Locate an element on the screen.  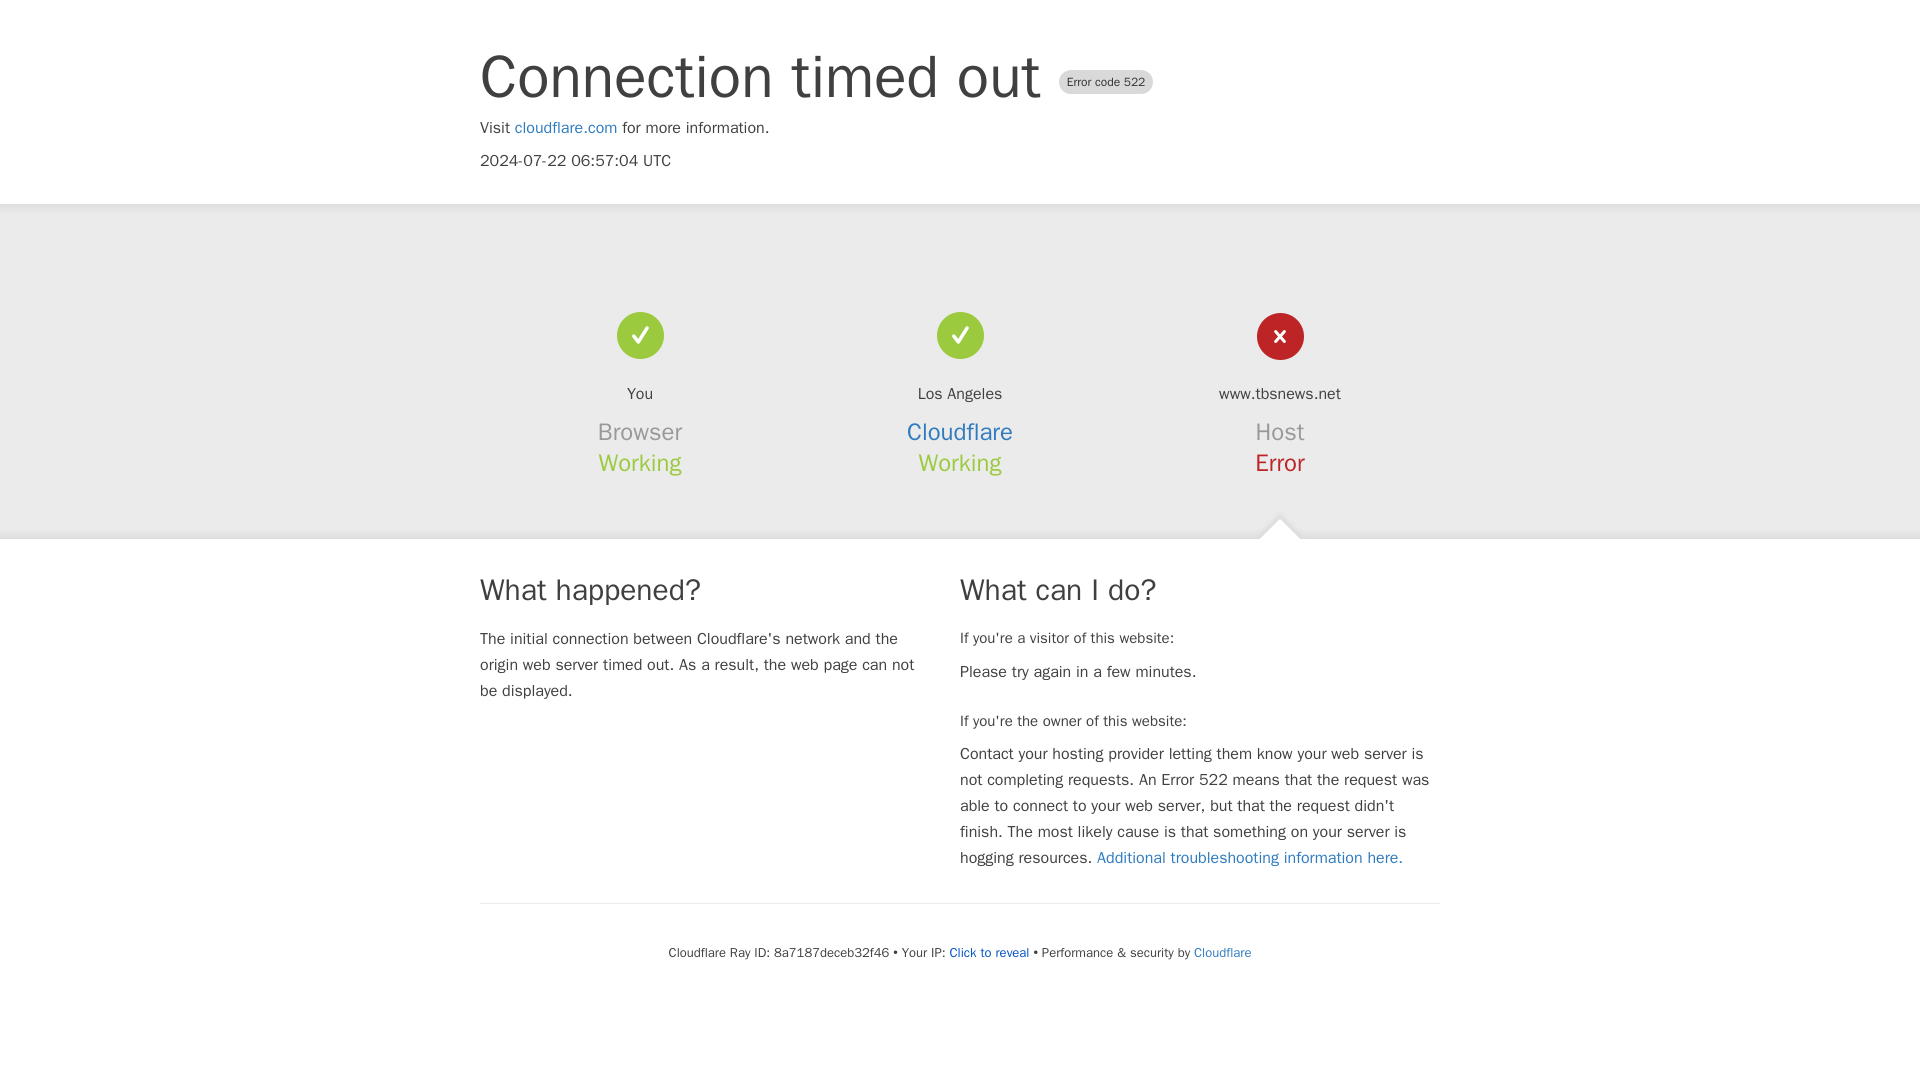
Click to reveal is located at coordinates (990, 952).